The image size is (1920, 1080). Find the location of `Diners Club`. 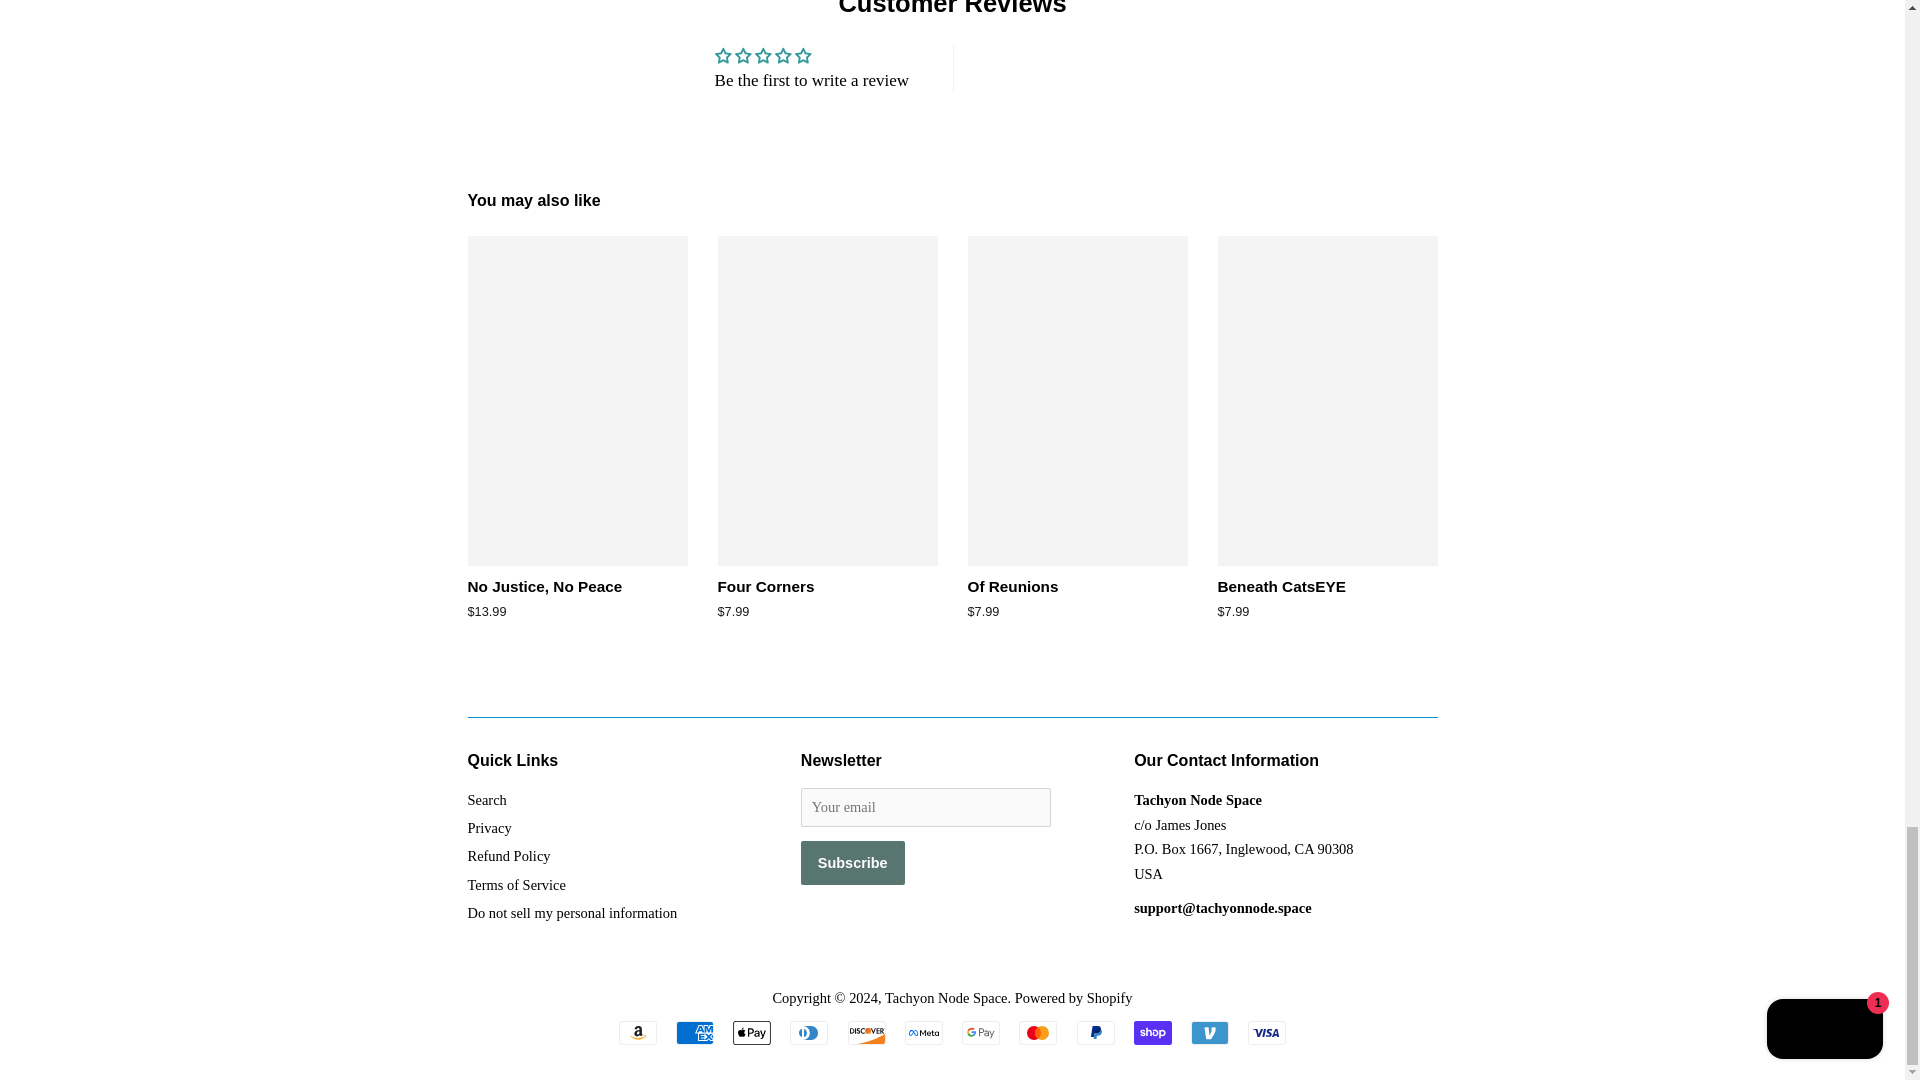

Diners Club is located at coordinates (808, 1032).